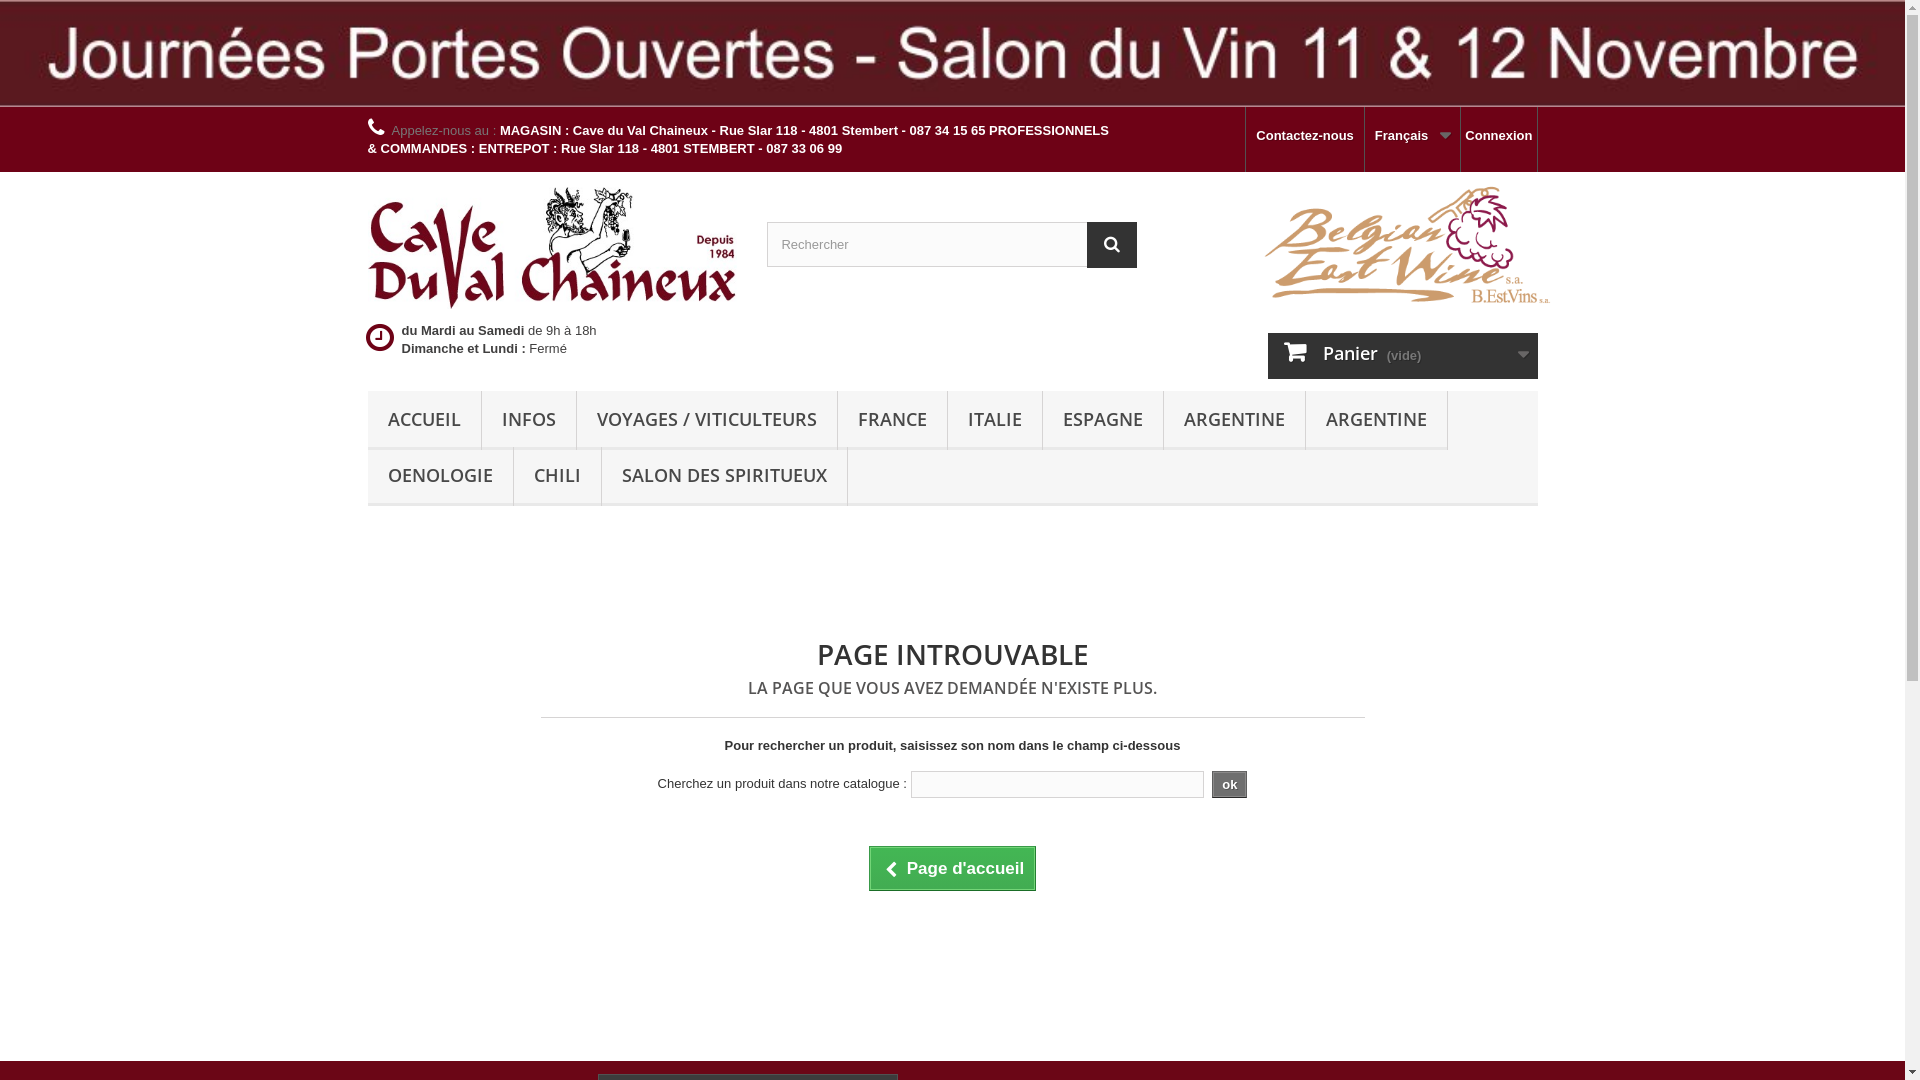 This screenshot has height=1080, width=1920. I want to click on ACCUEIL, so click(424, 420).